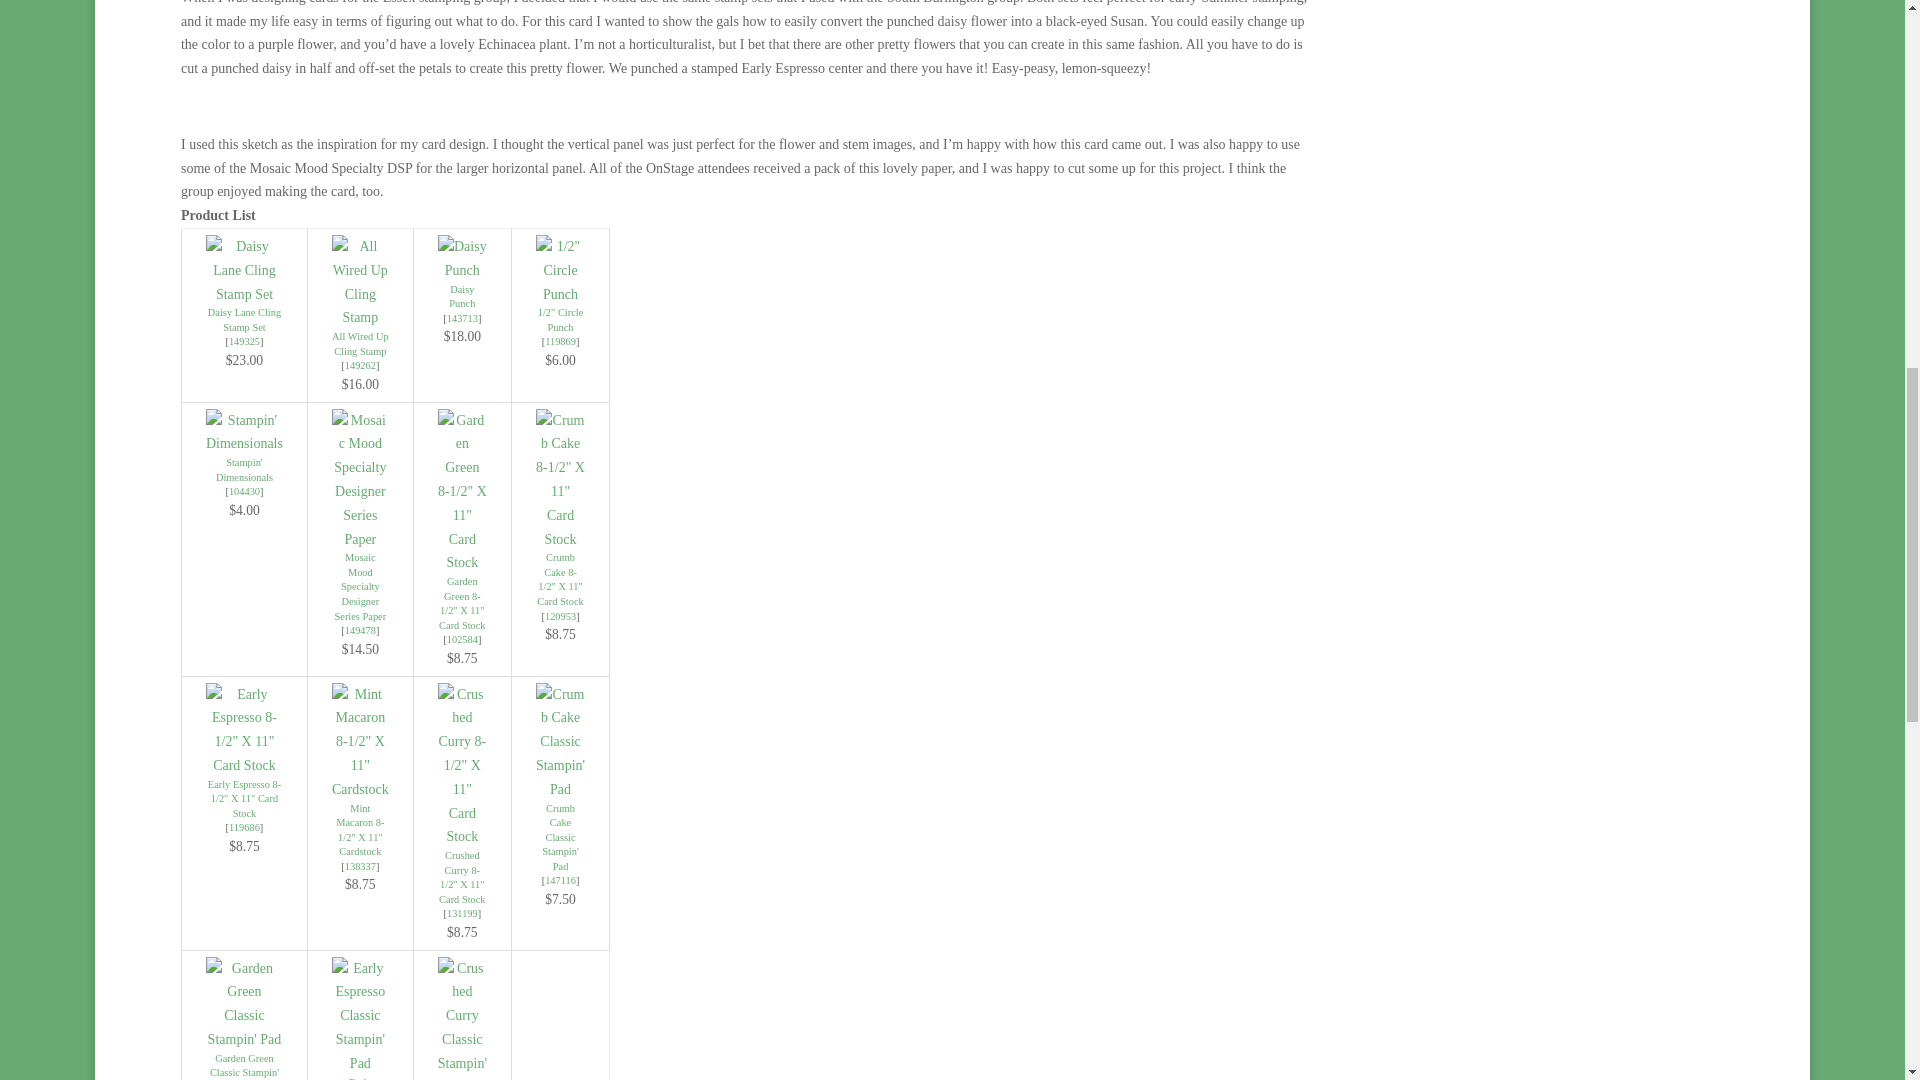 This screenshot has height=1080, width=1920. I want to click on Daisy Lane Cling Stamp Set, so click(244, 319).